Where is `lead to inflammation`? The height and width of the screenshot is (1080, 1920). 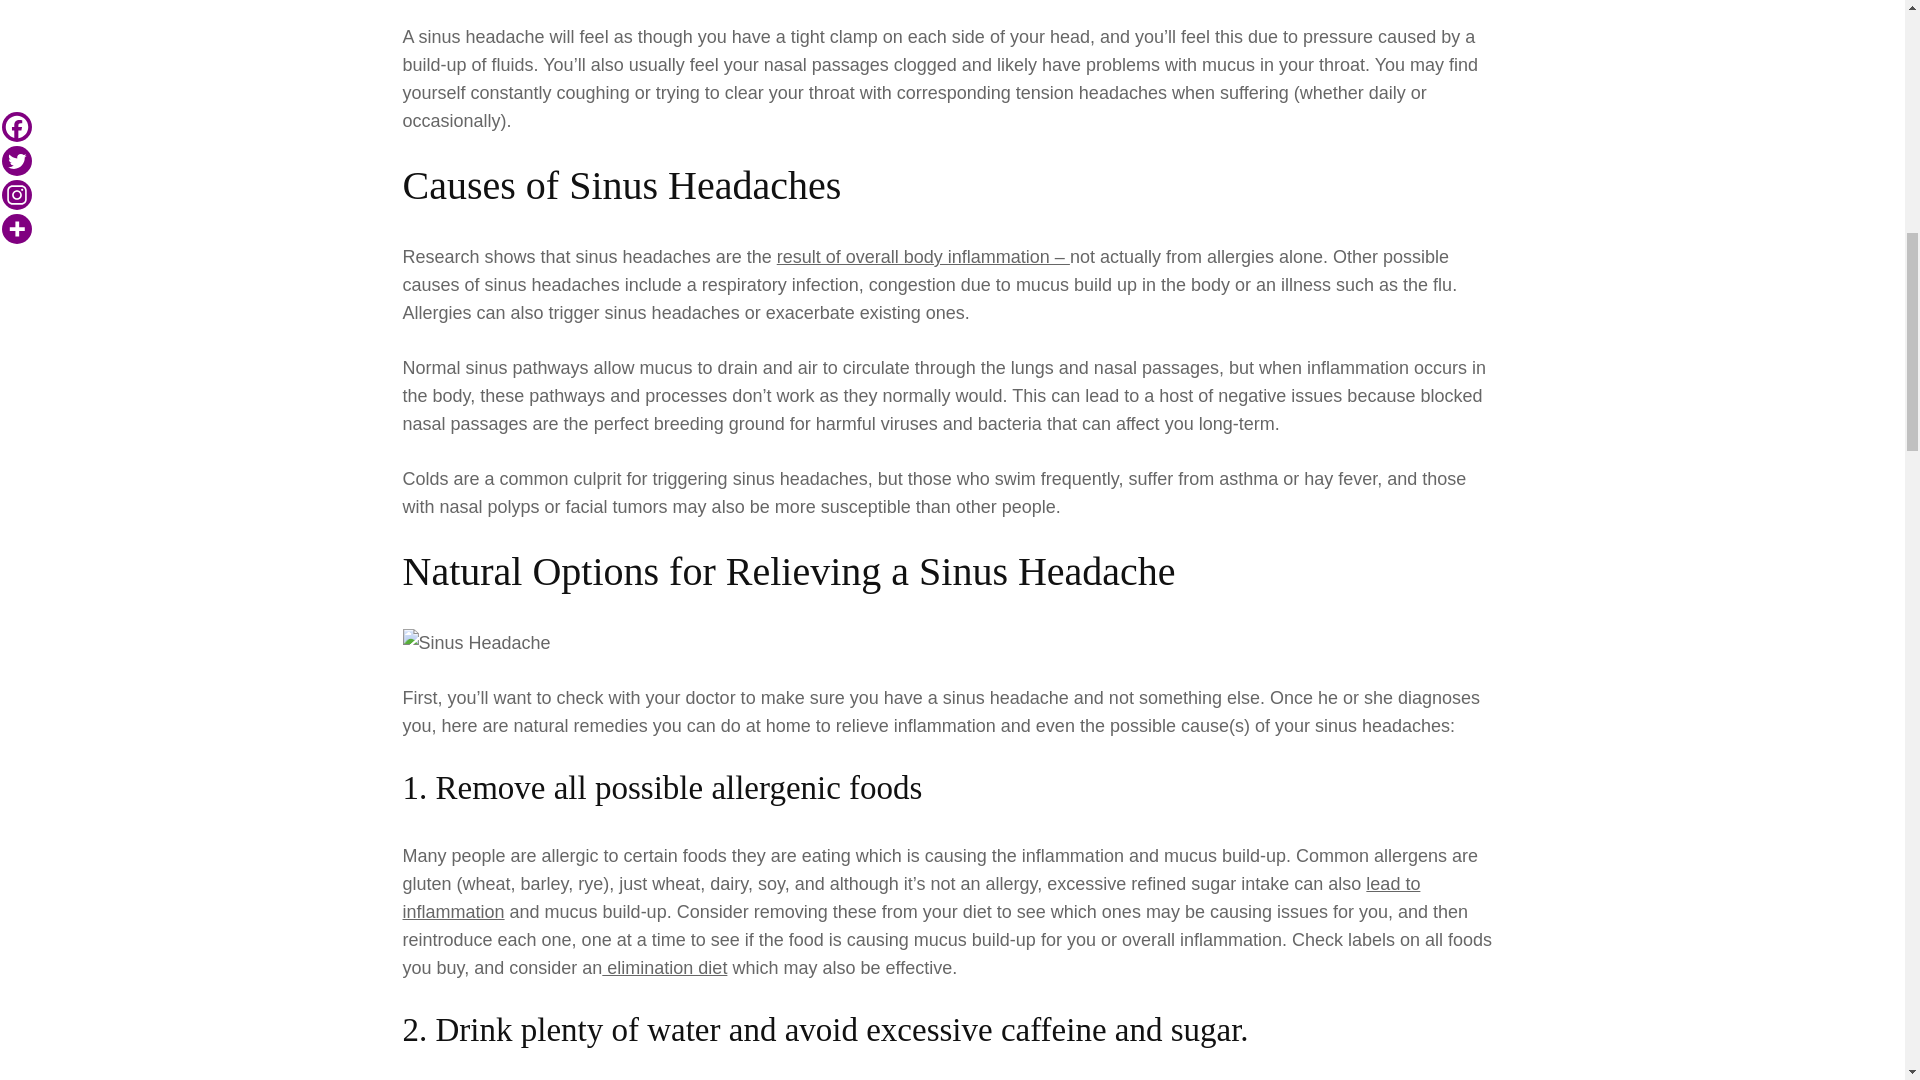
lead to inflammation is located at coordinates (910, 1029).